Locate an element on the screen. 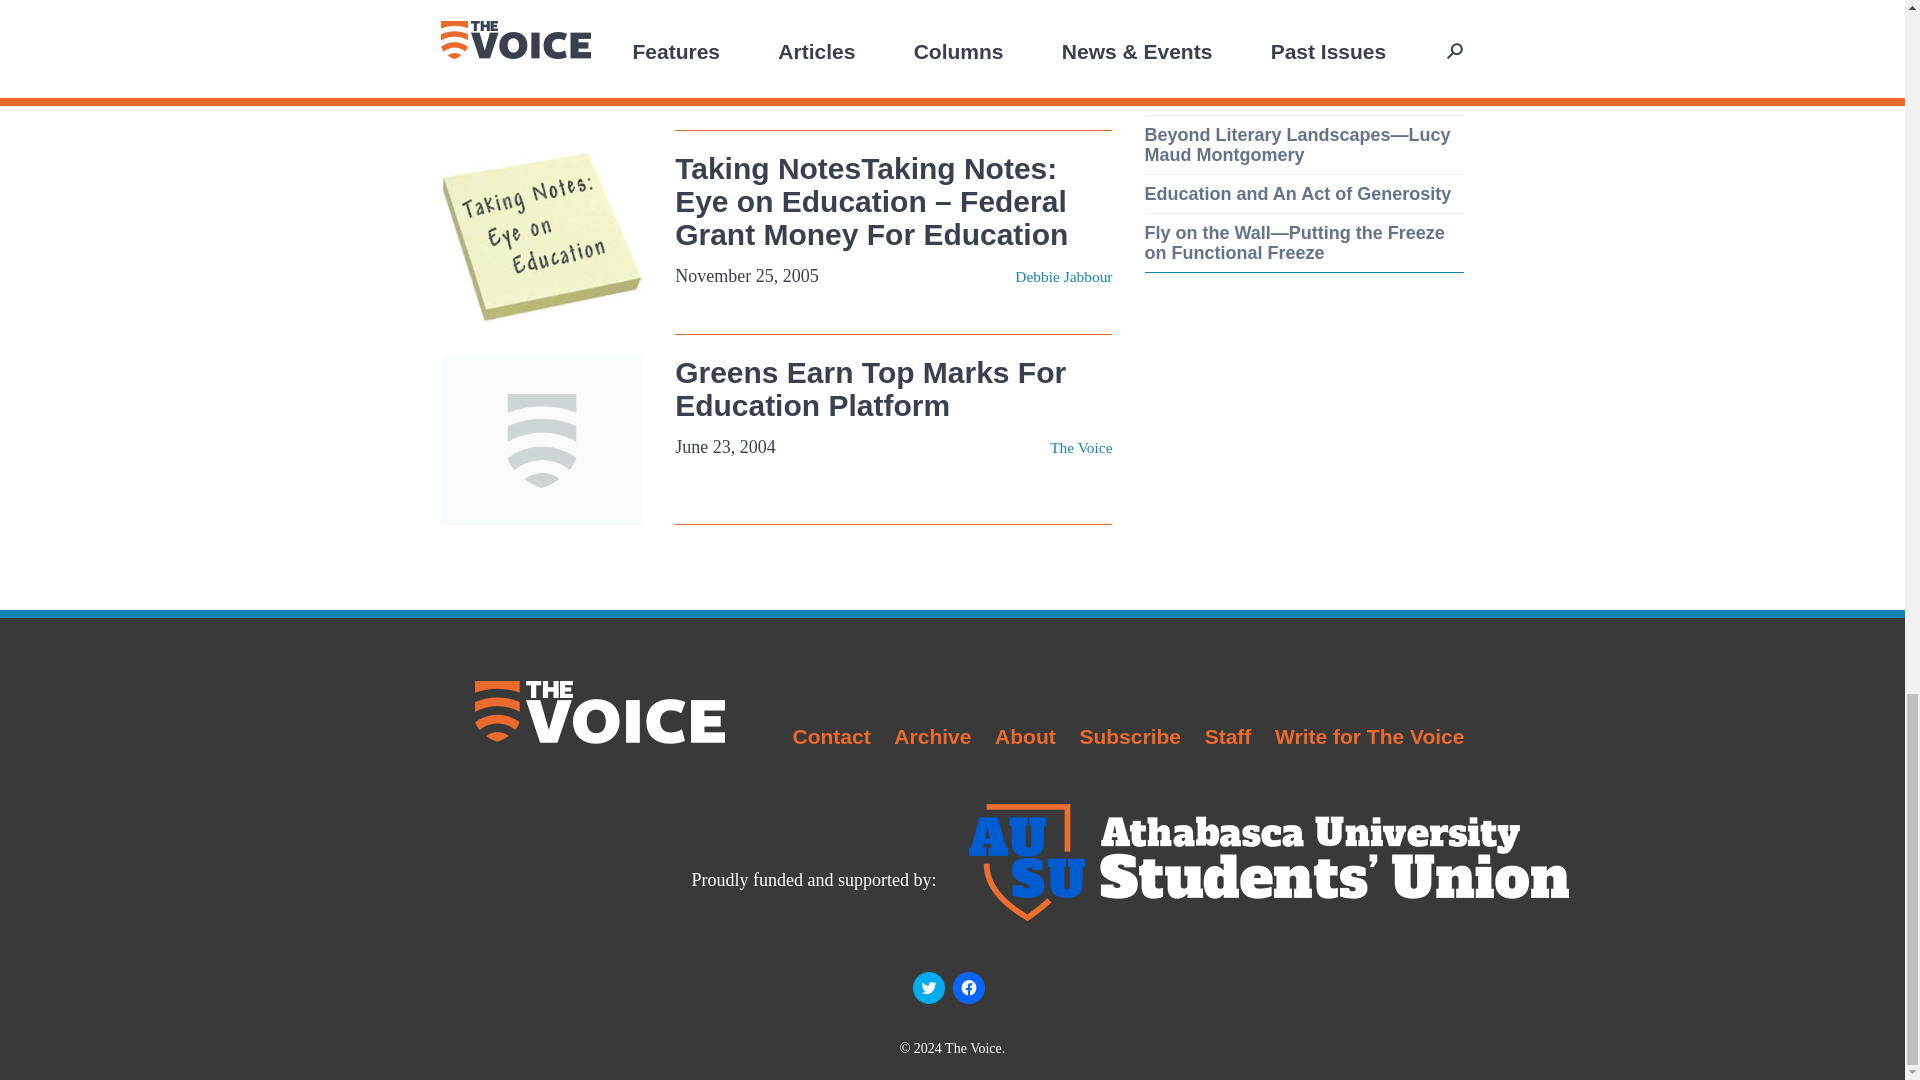 The image size is (1920, 1080). Posts by Ryan Pike is located at coordinates (1080, 70).